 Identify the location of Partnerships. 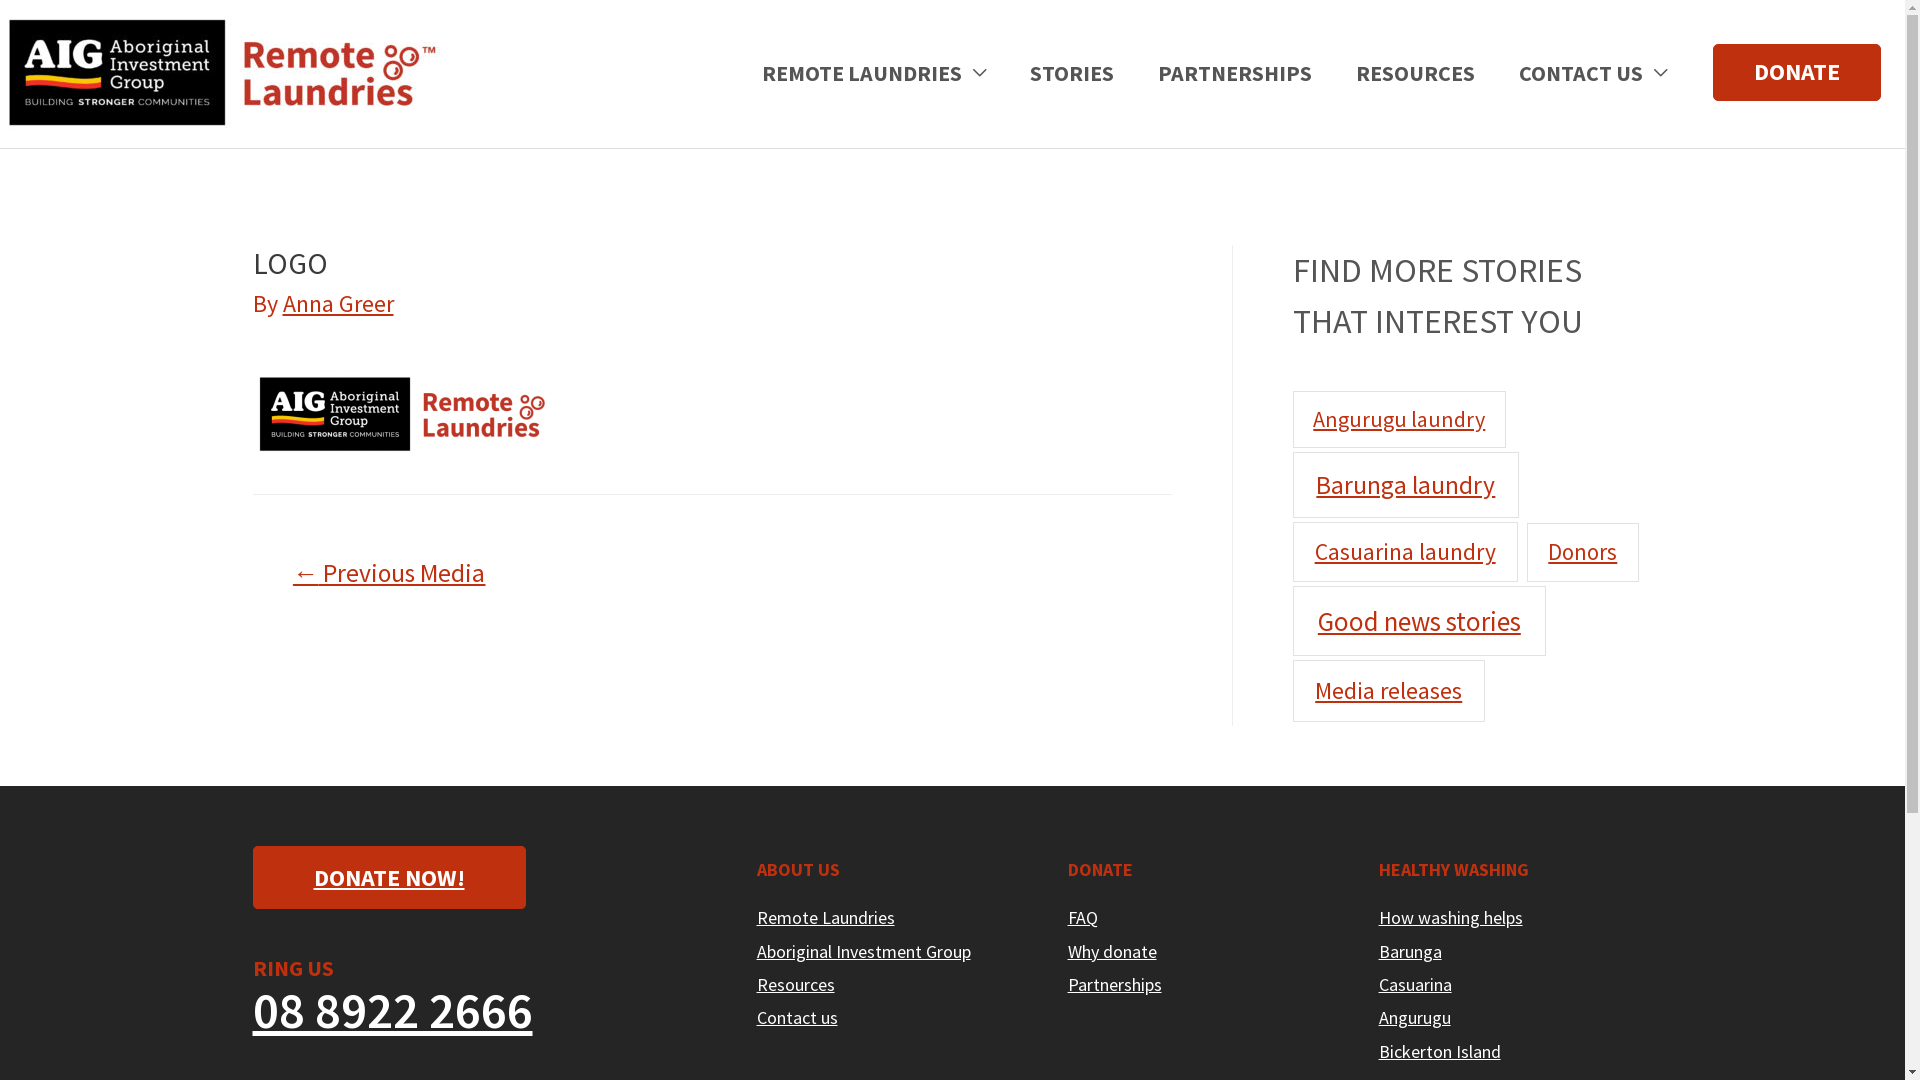
(1115, 984).